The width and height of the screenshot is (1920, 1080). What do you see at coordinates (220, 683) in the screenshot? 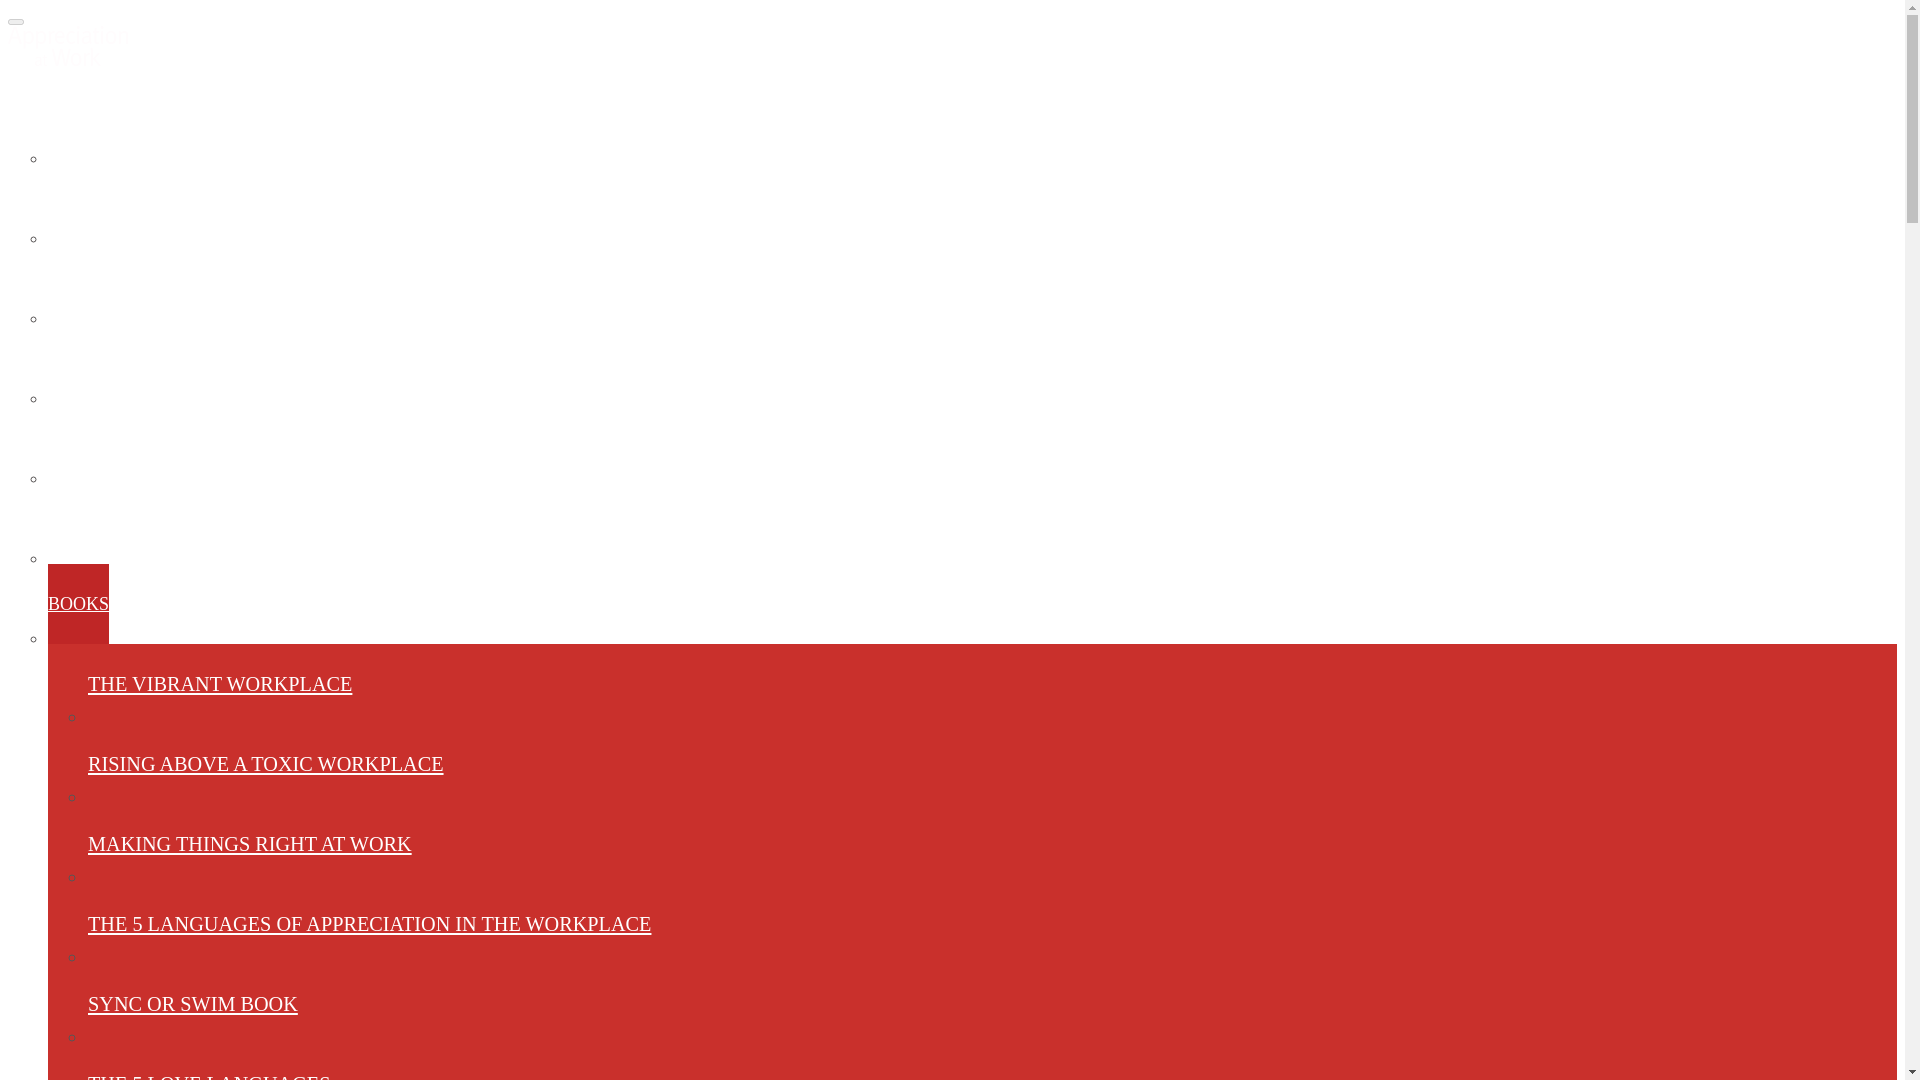
I see `THE 5 LANGUAGES OF APPRECIATION IN THE WORKPLACE` at bounding box center [220, 683].